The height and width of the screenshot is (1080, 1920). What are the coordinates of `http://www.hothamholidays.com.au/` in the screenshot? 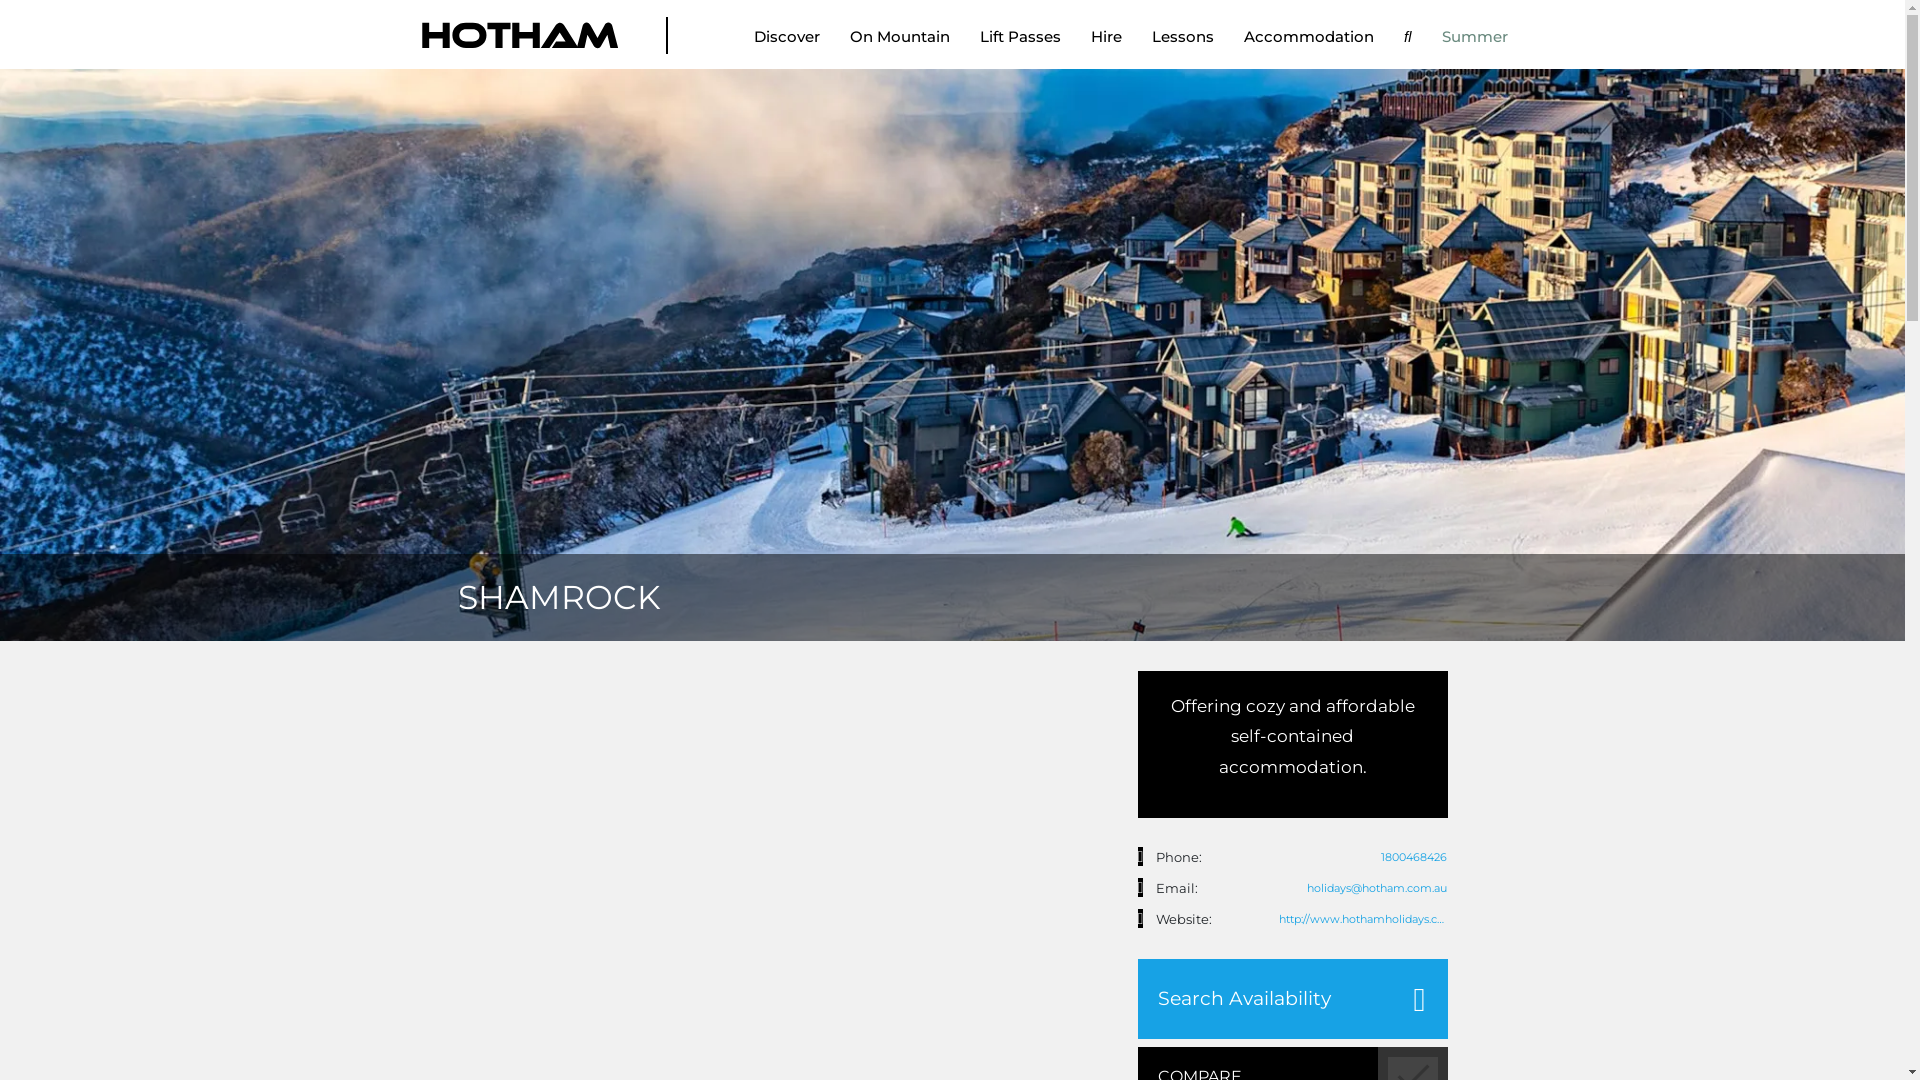 It's located at (1363, 919).